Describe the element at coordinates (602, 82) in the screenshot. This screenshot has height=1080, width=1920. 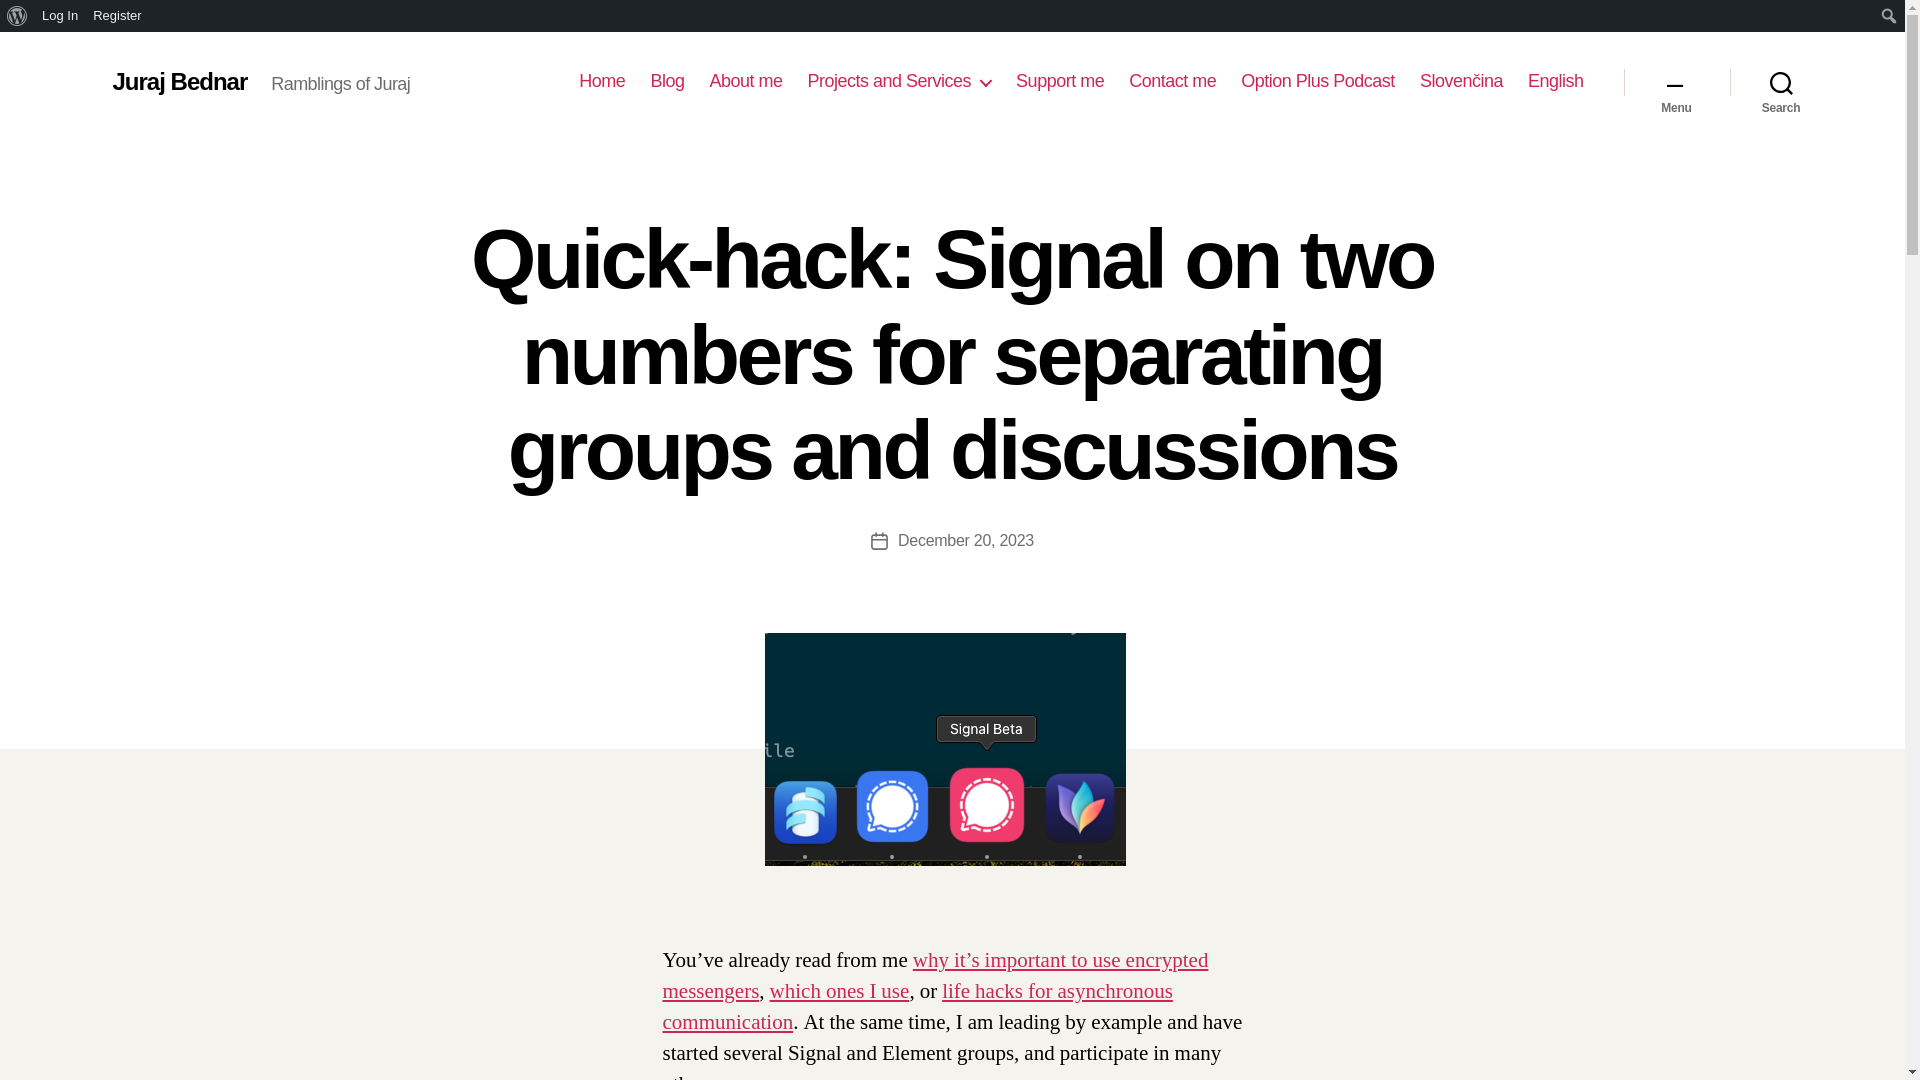
I see `Home` at that location.